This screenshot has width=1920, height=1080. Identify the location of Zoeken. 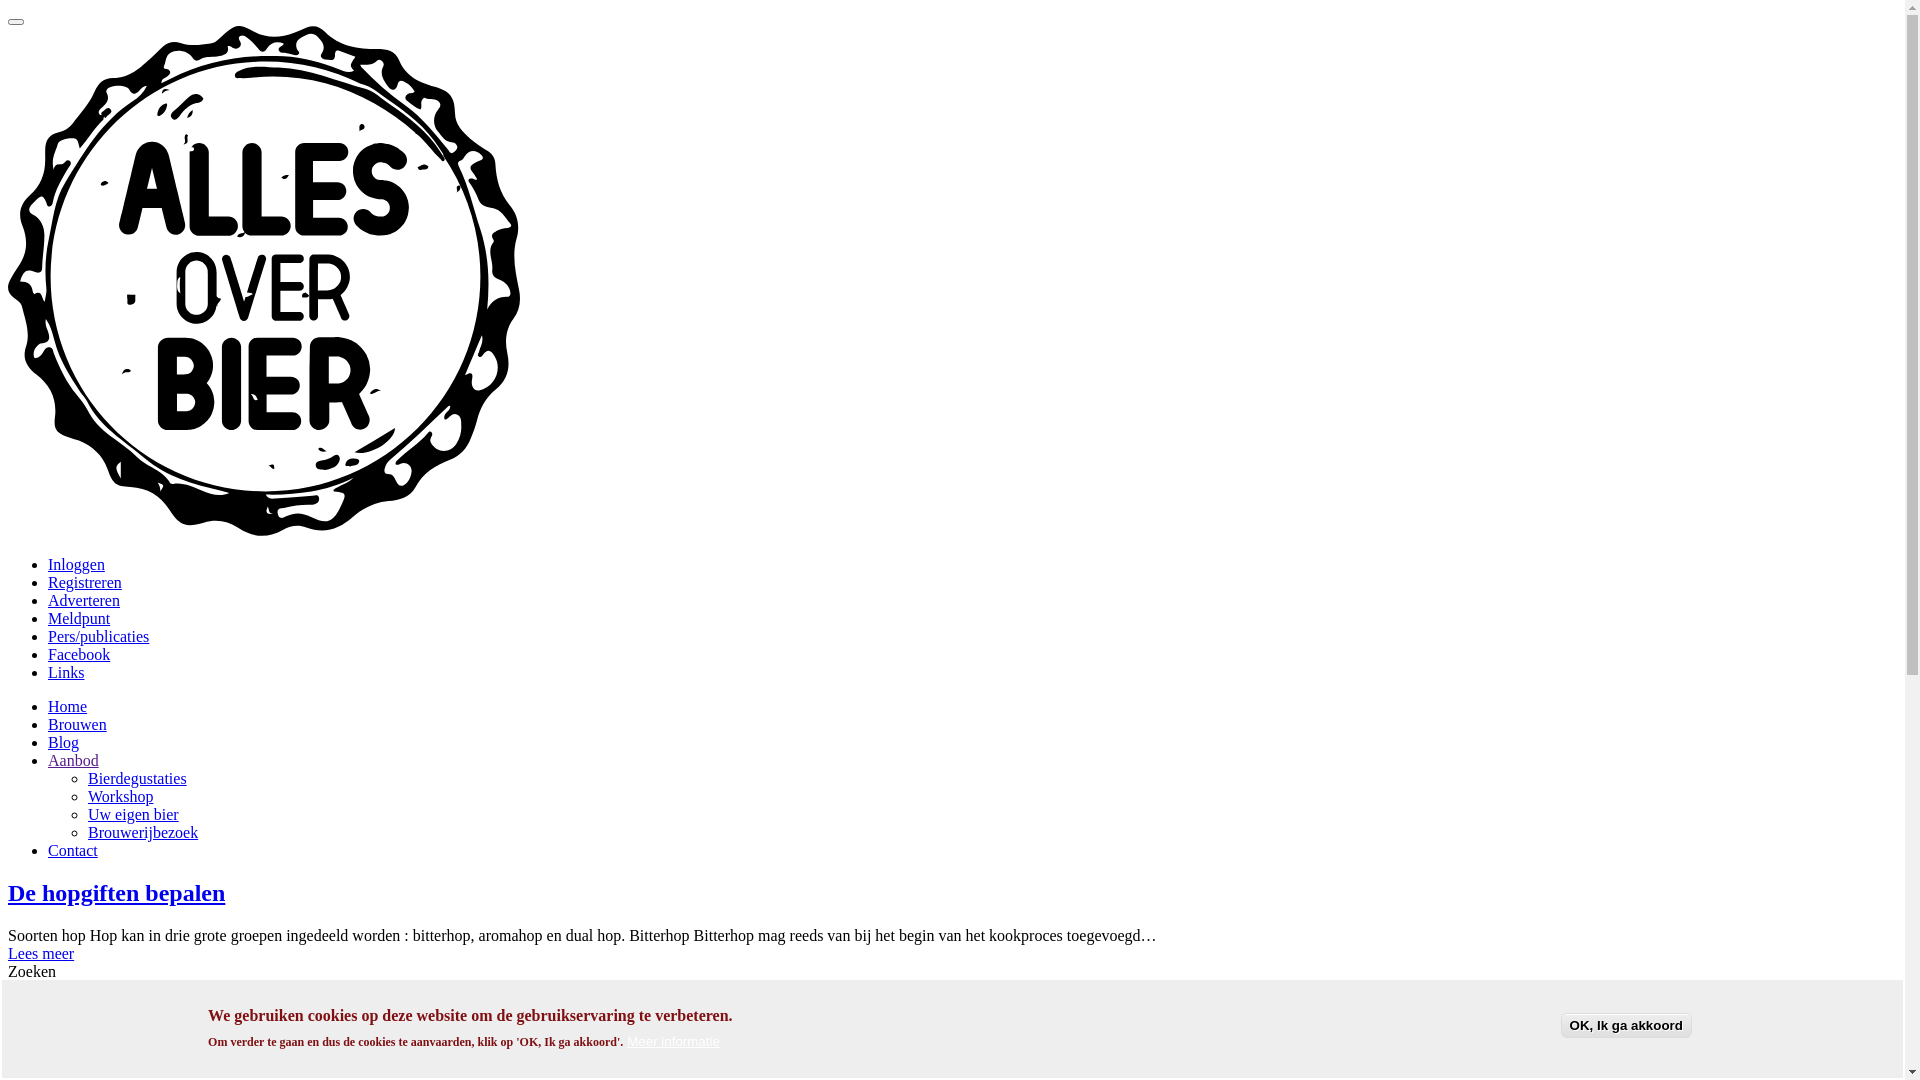
(38, 1012).